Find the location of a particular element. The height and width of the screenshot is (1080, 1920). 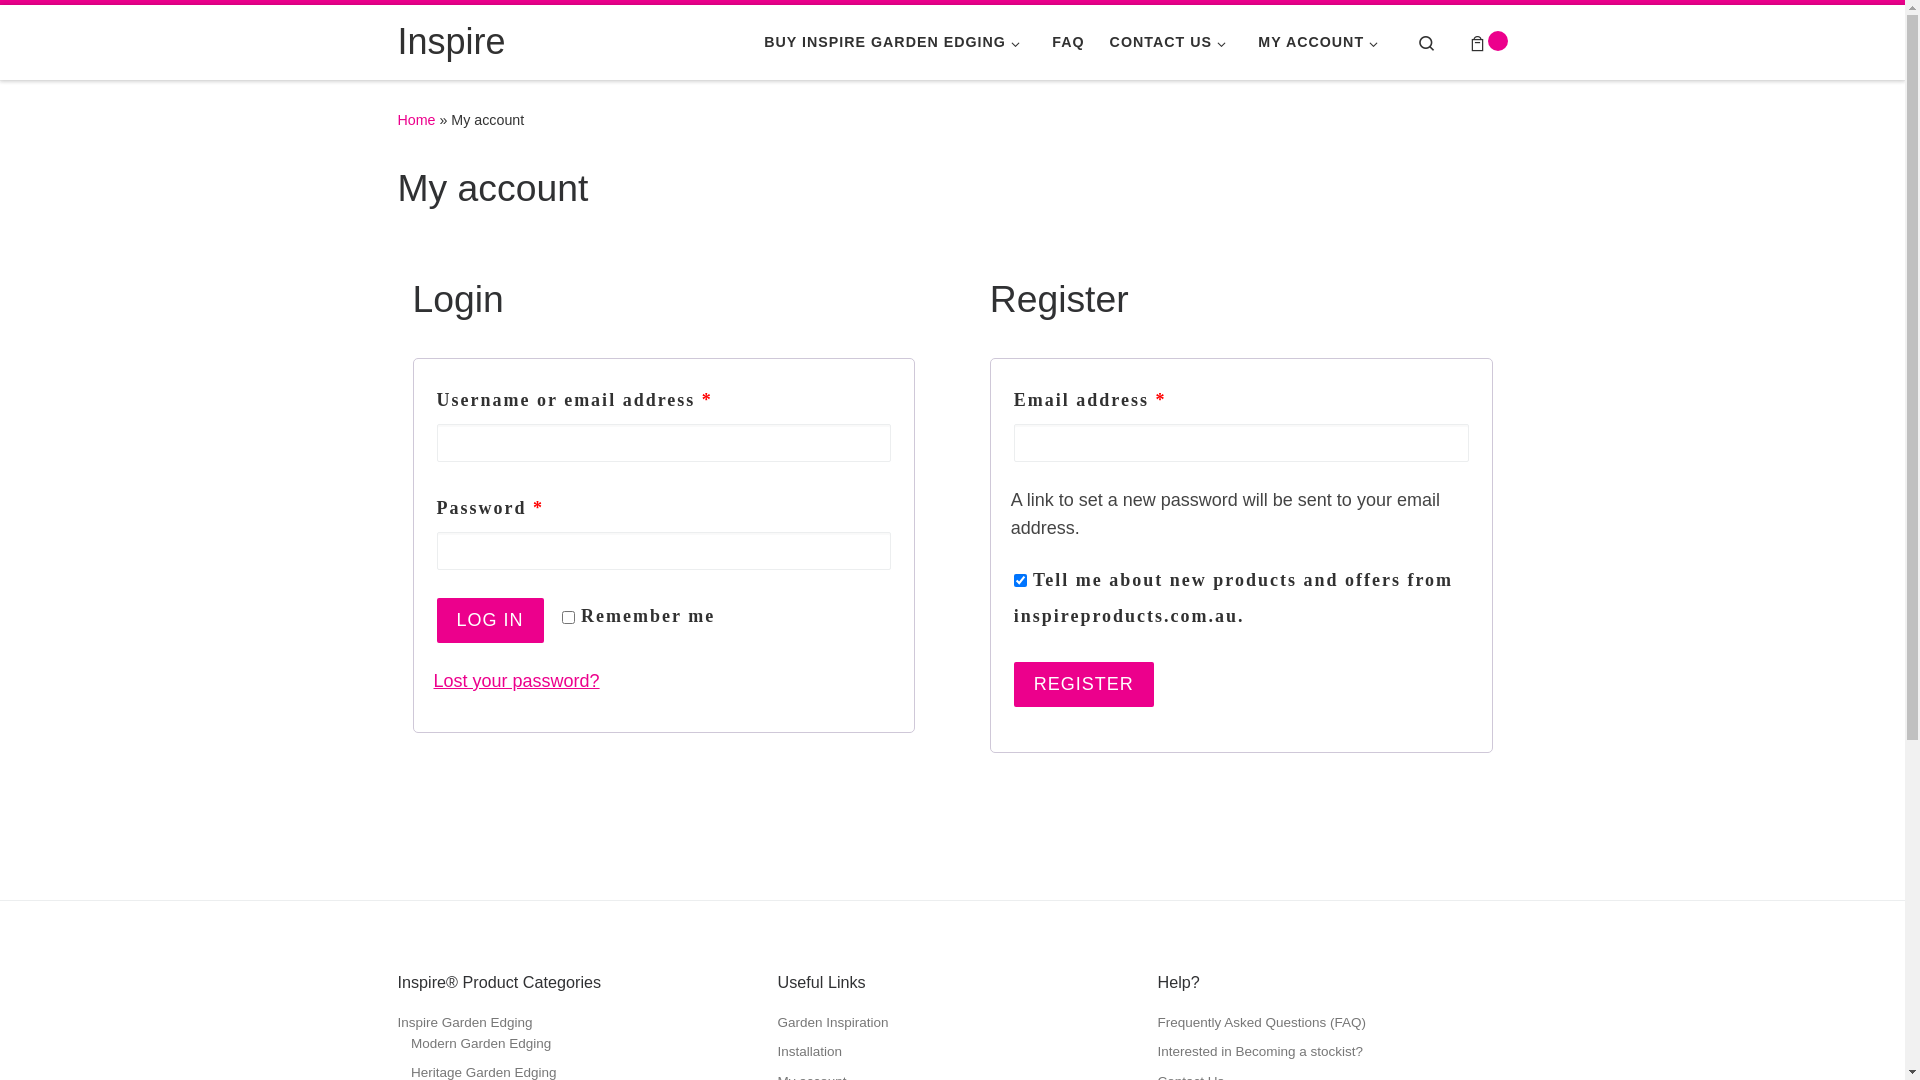

MY ACCOUNT is located at coordinates (1322, 42).